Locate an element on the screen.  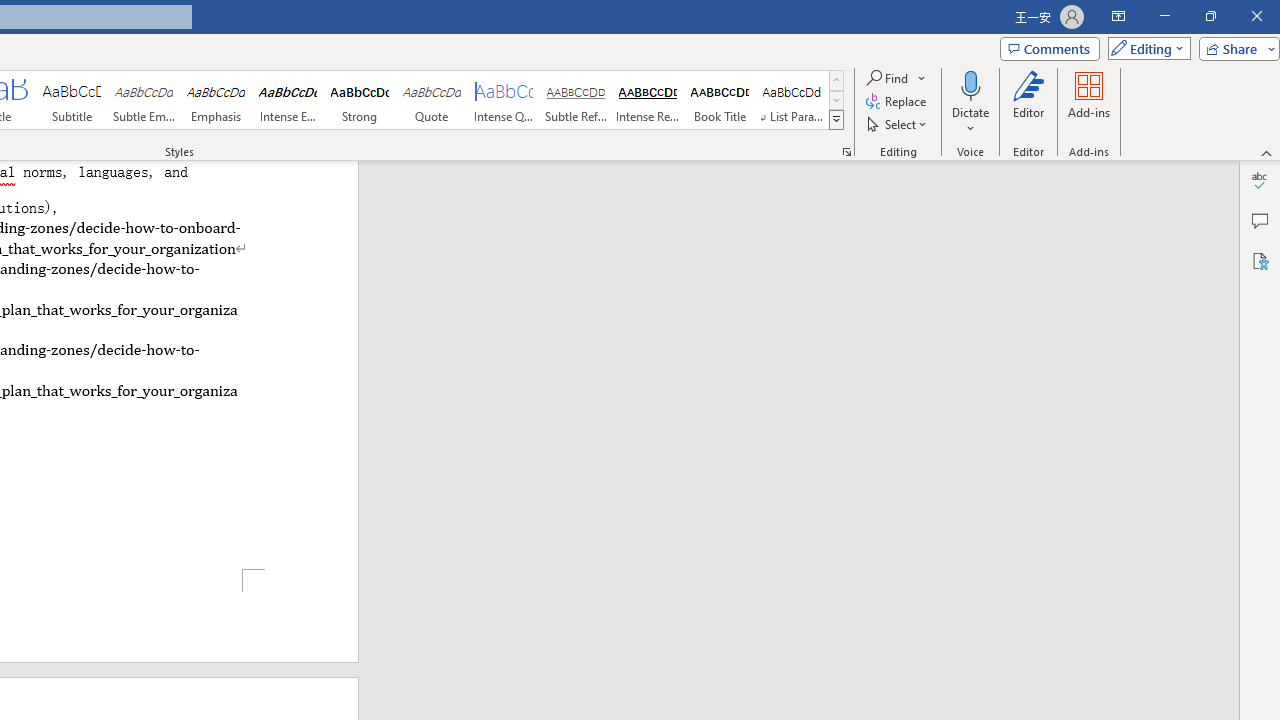
Quote is located at coordinates (432, 100).